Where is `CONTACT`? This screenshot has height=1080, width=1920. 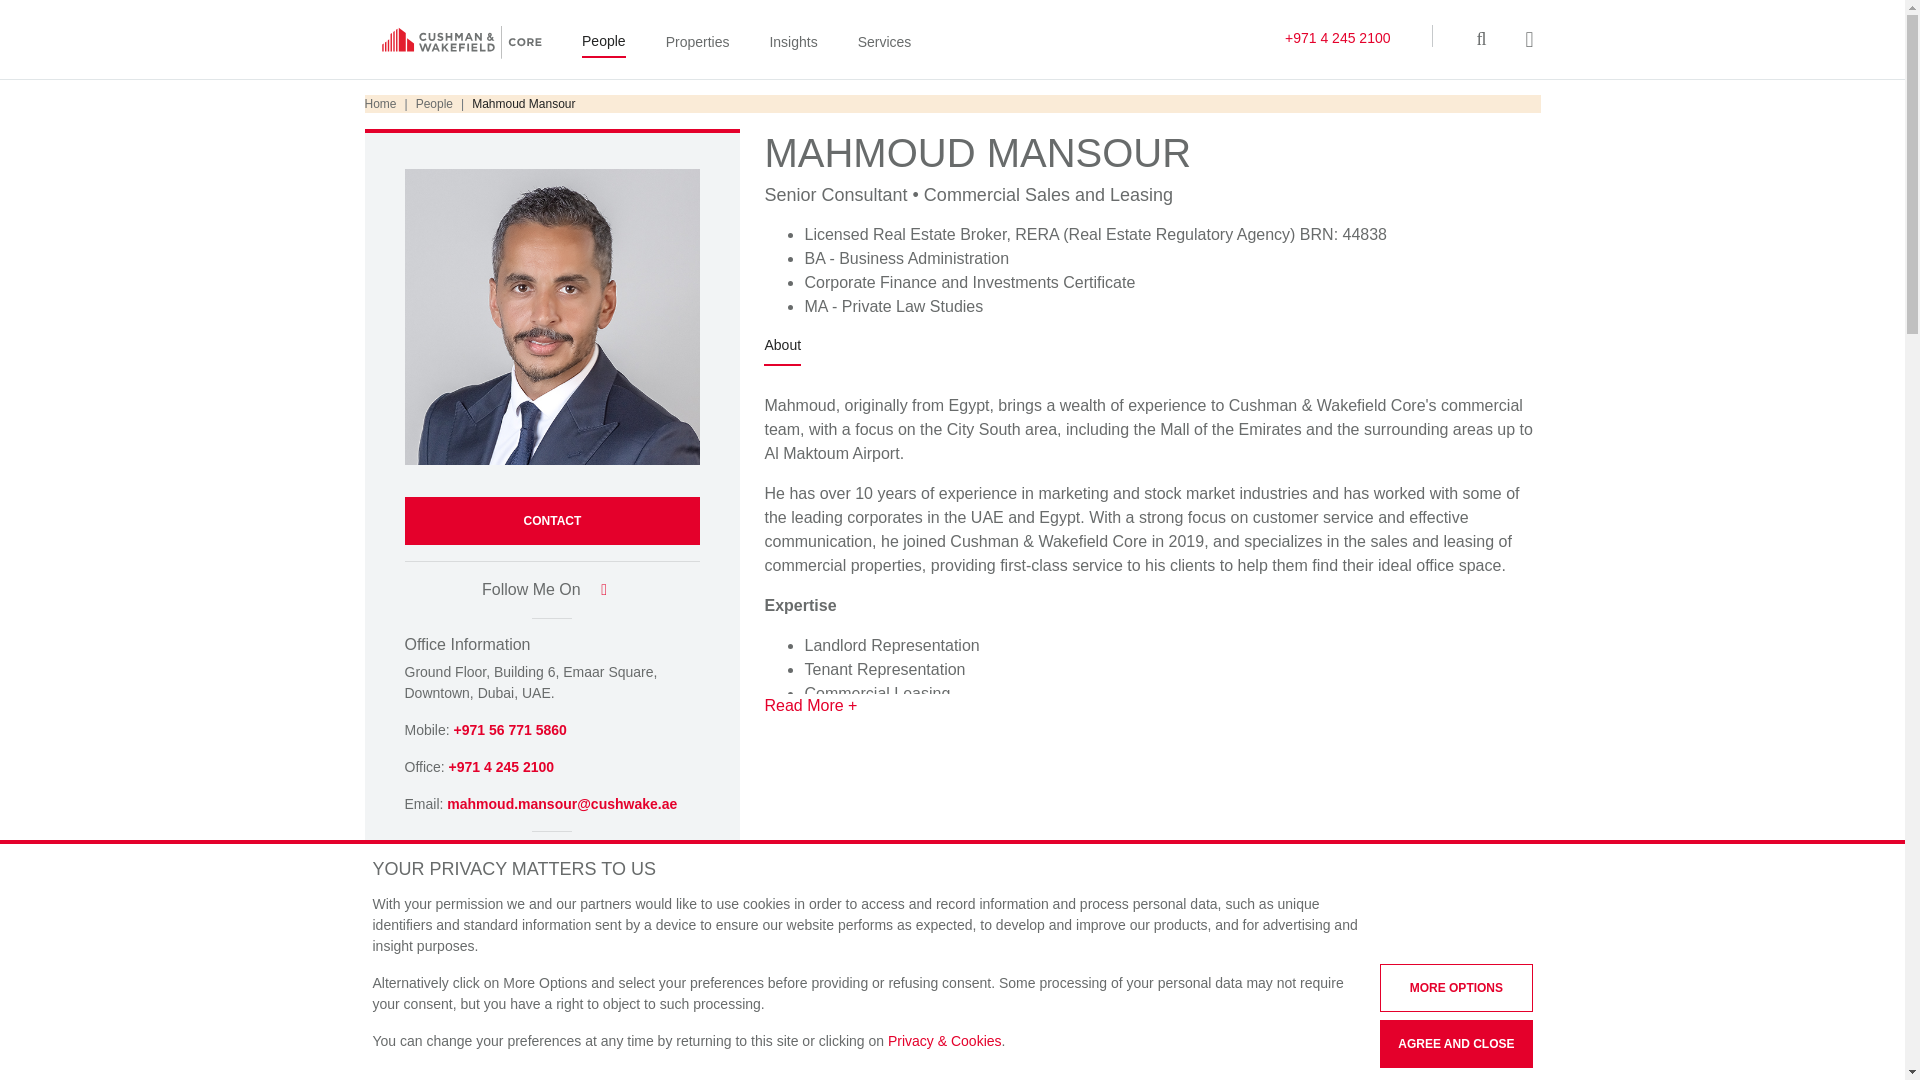
CONTACT is located at coordinates (552, 520).